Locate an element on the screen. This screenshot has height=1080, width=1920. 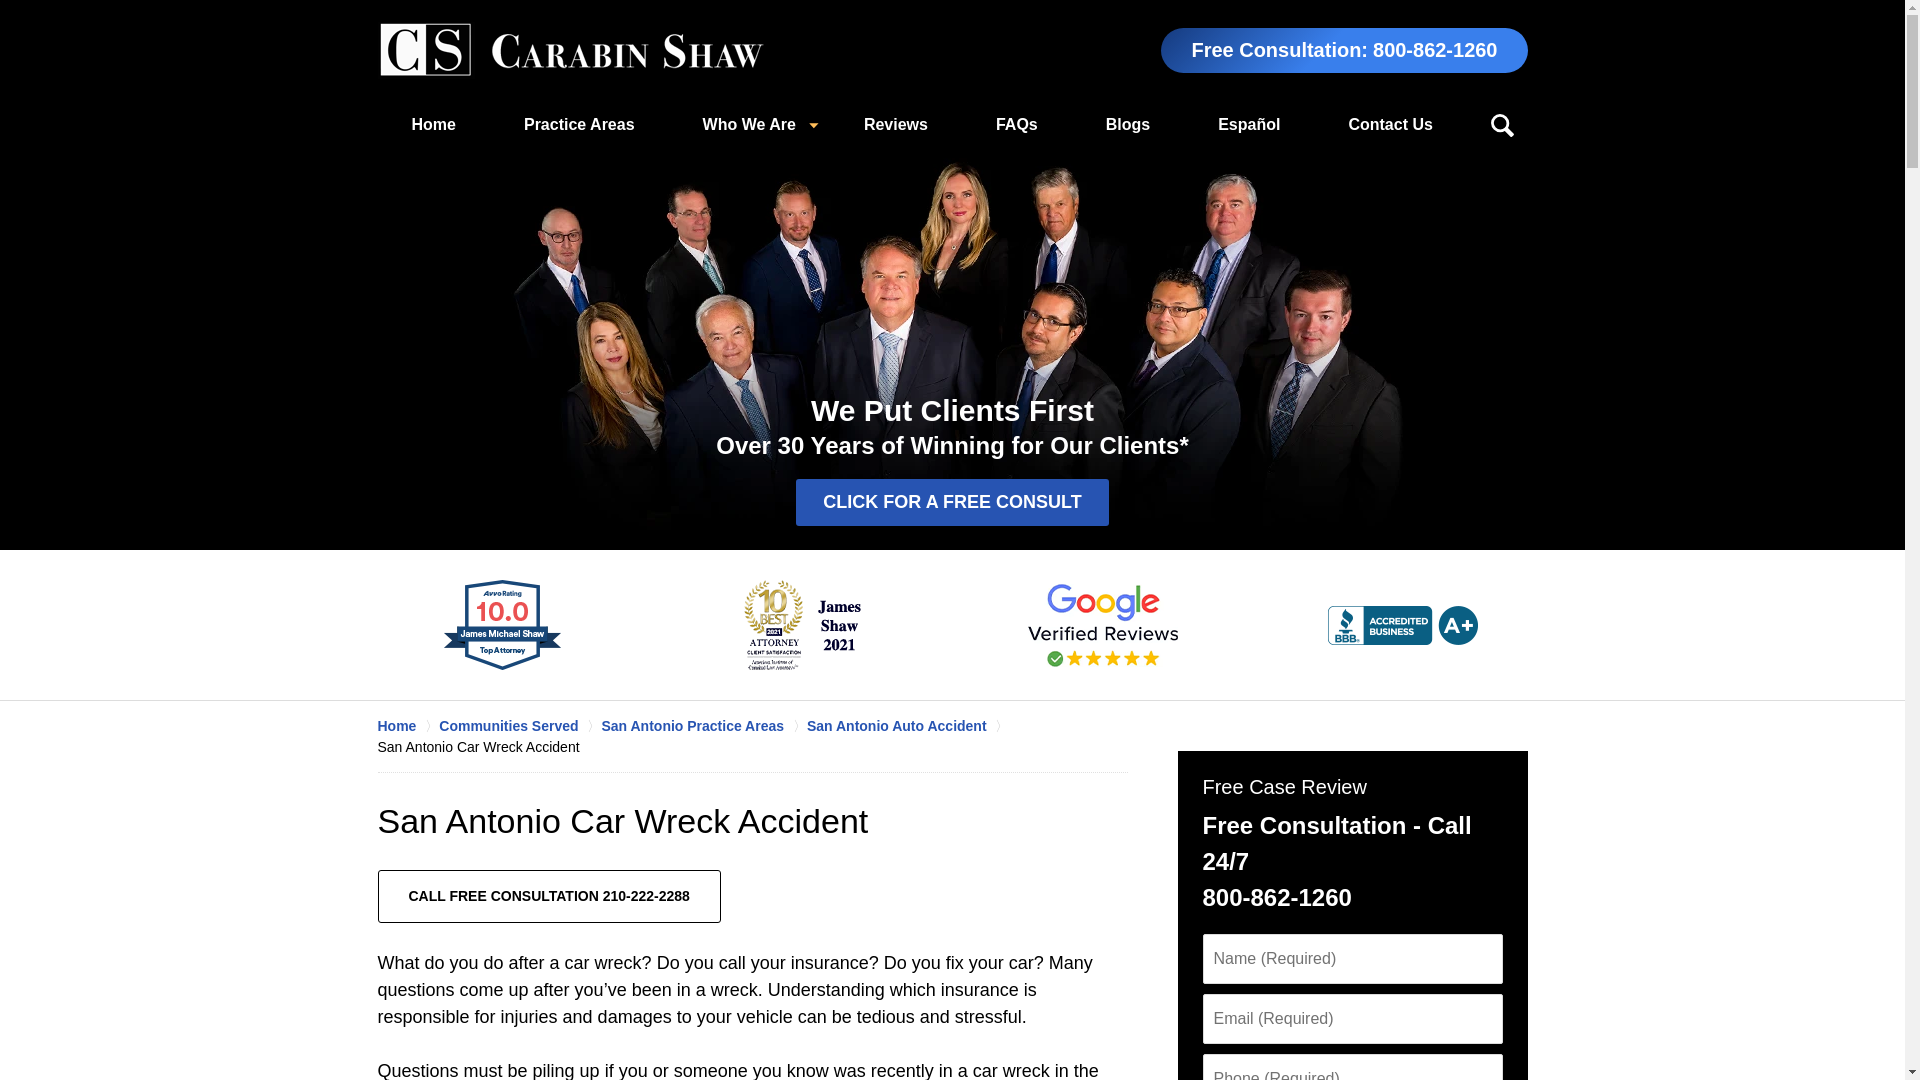
Free Consultation: 800-862-1260 is located at coordinates (1344, 50).